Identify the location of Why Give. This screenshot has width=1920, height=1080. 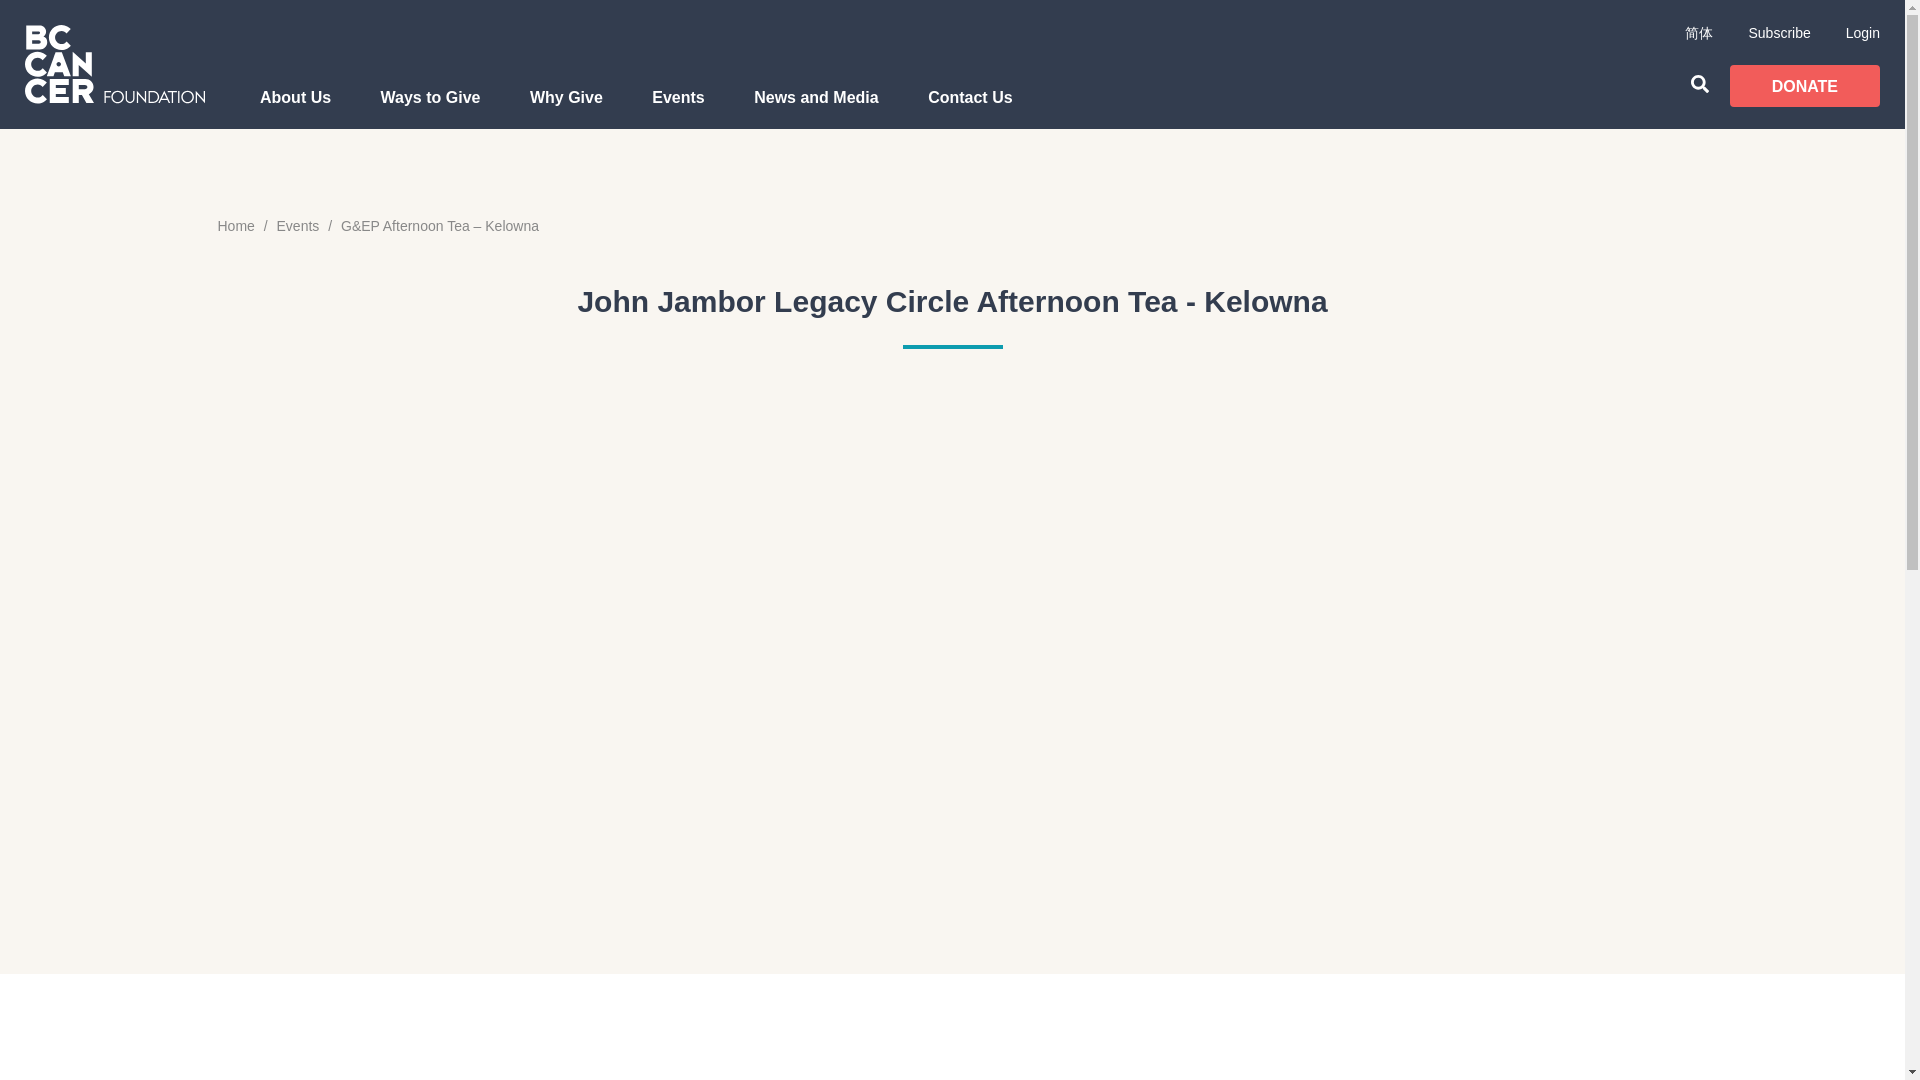
(566, 108).